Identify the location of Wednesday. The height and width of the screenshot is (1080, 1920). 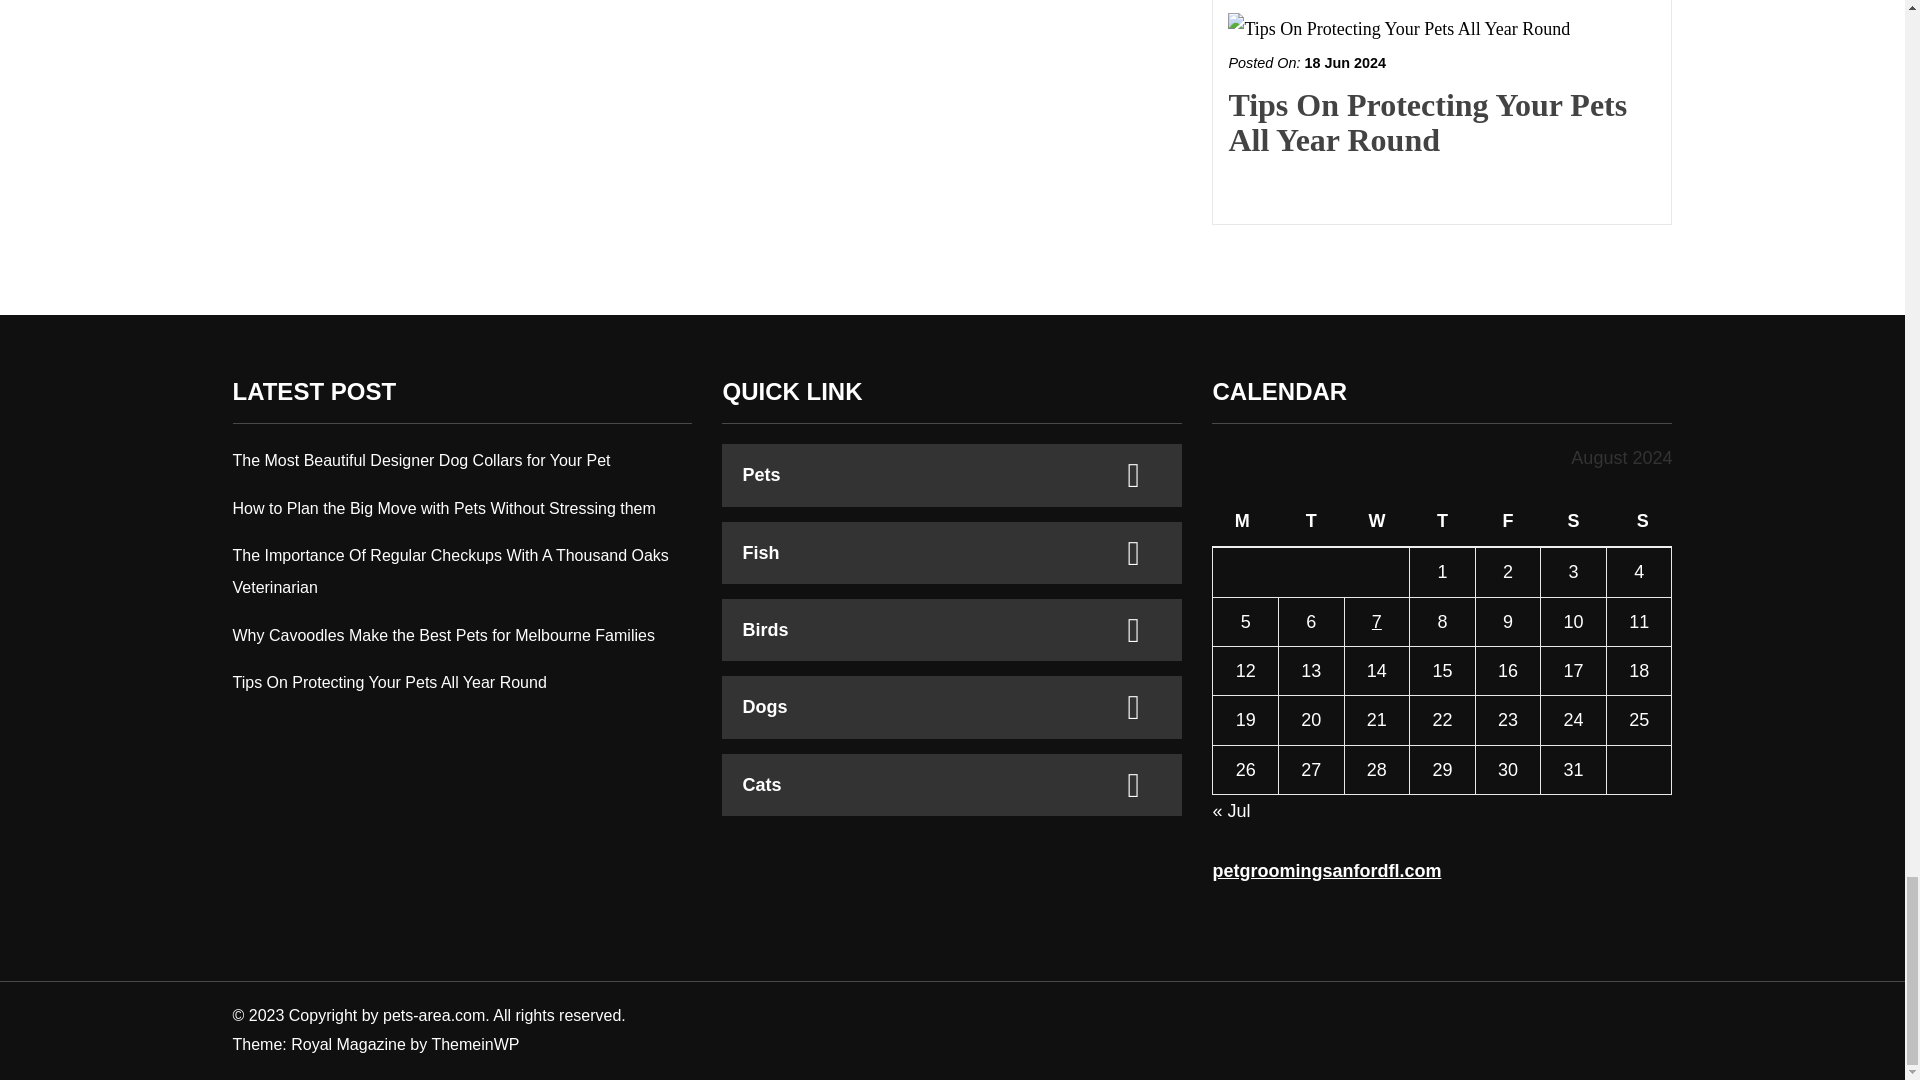
(1376, 522).